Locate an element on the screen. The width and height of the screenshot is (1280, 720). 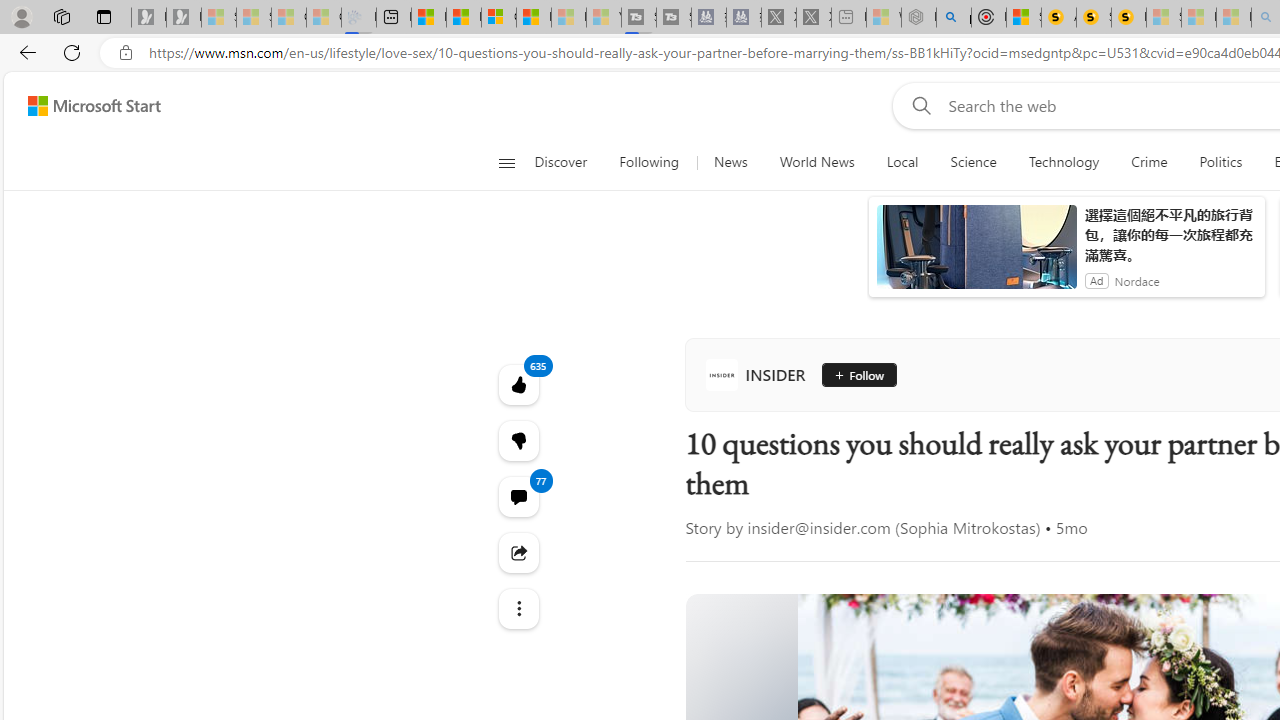
World News is located at coordinates (817, 162).